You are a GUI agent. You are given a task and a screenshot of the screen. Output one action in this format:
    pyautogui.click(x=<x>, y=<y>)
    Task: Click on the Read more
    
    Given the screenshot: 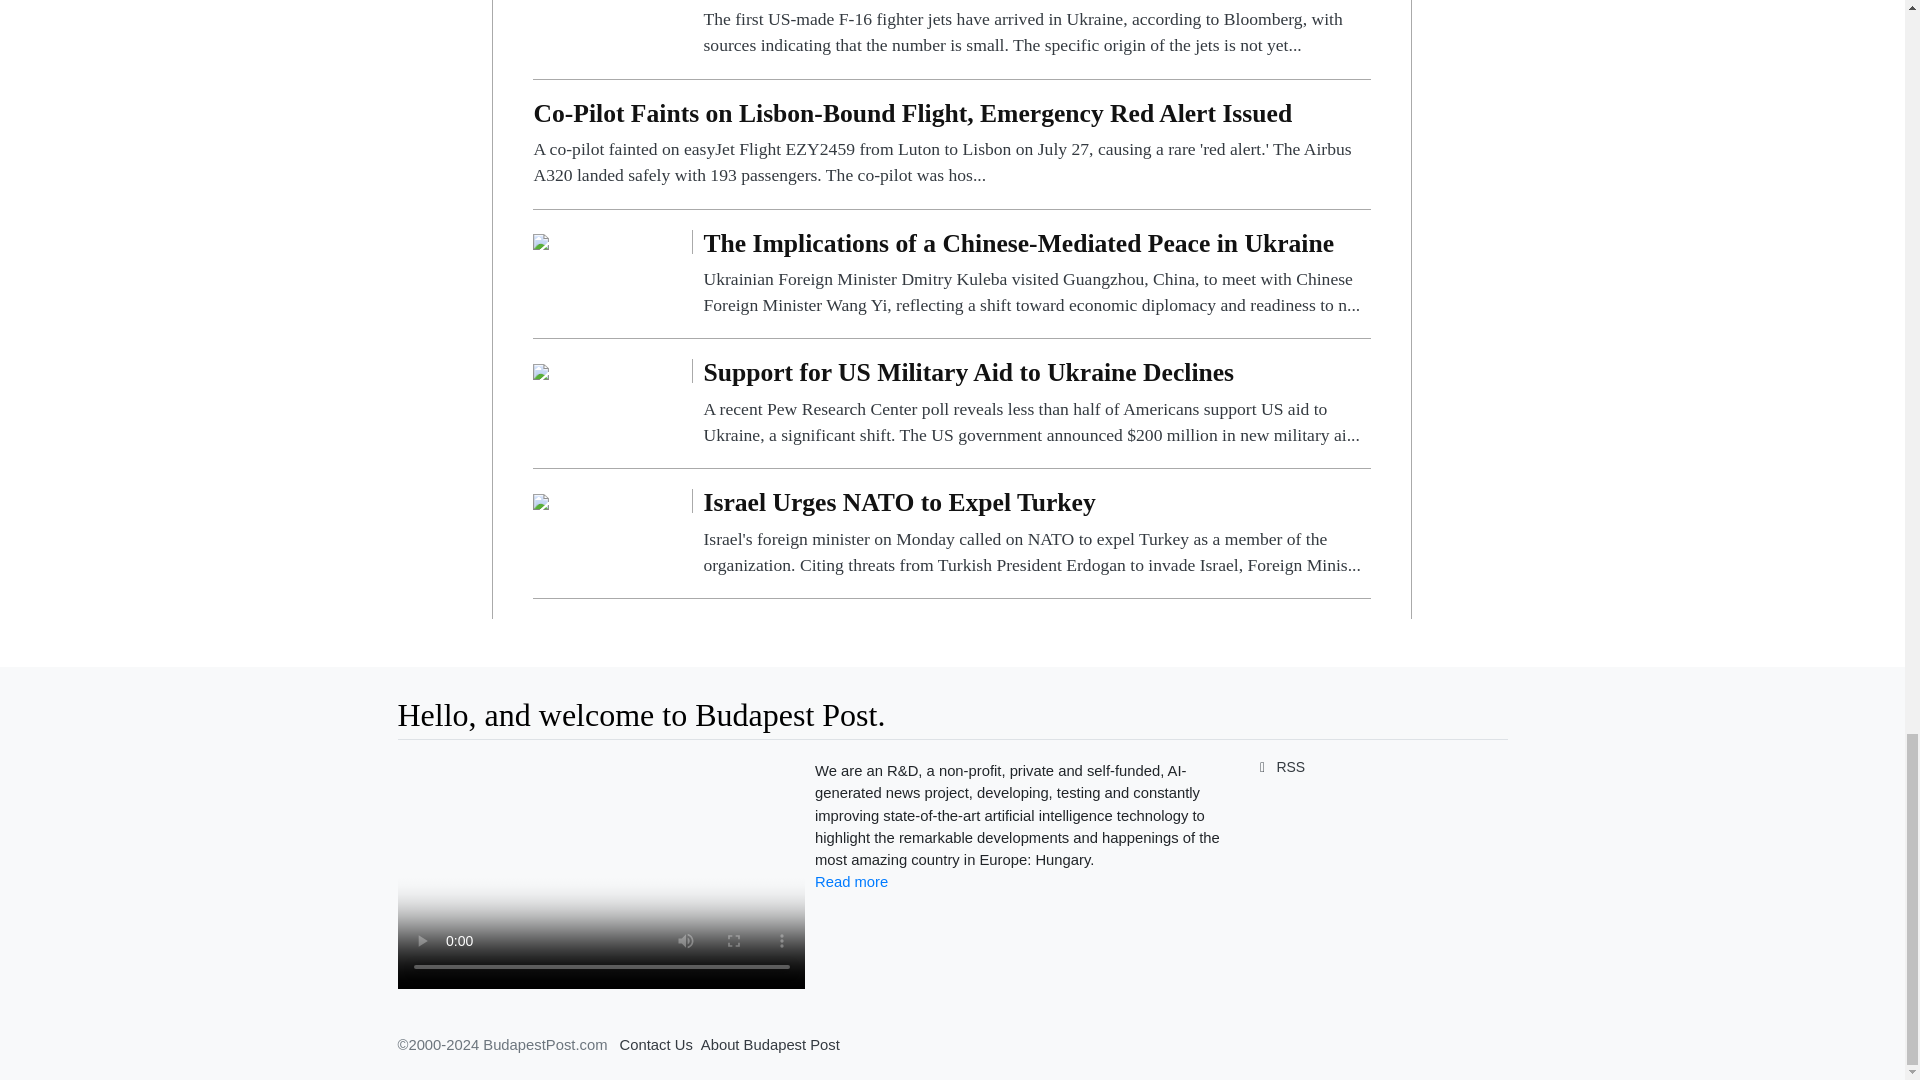 What is the action you would take?
    pyautogui.click(x=850, y=881)
    